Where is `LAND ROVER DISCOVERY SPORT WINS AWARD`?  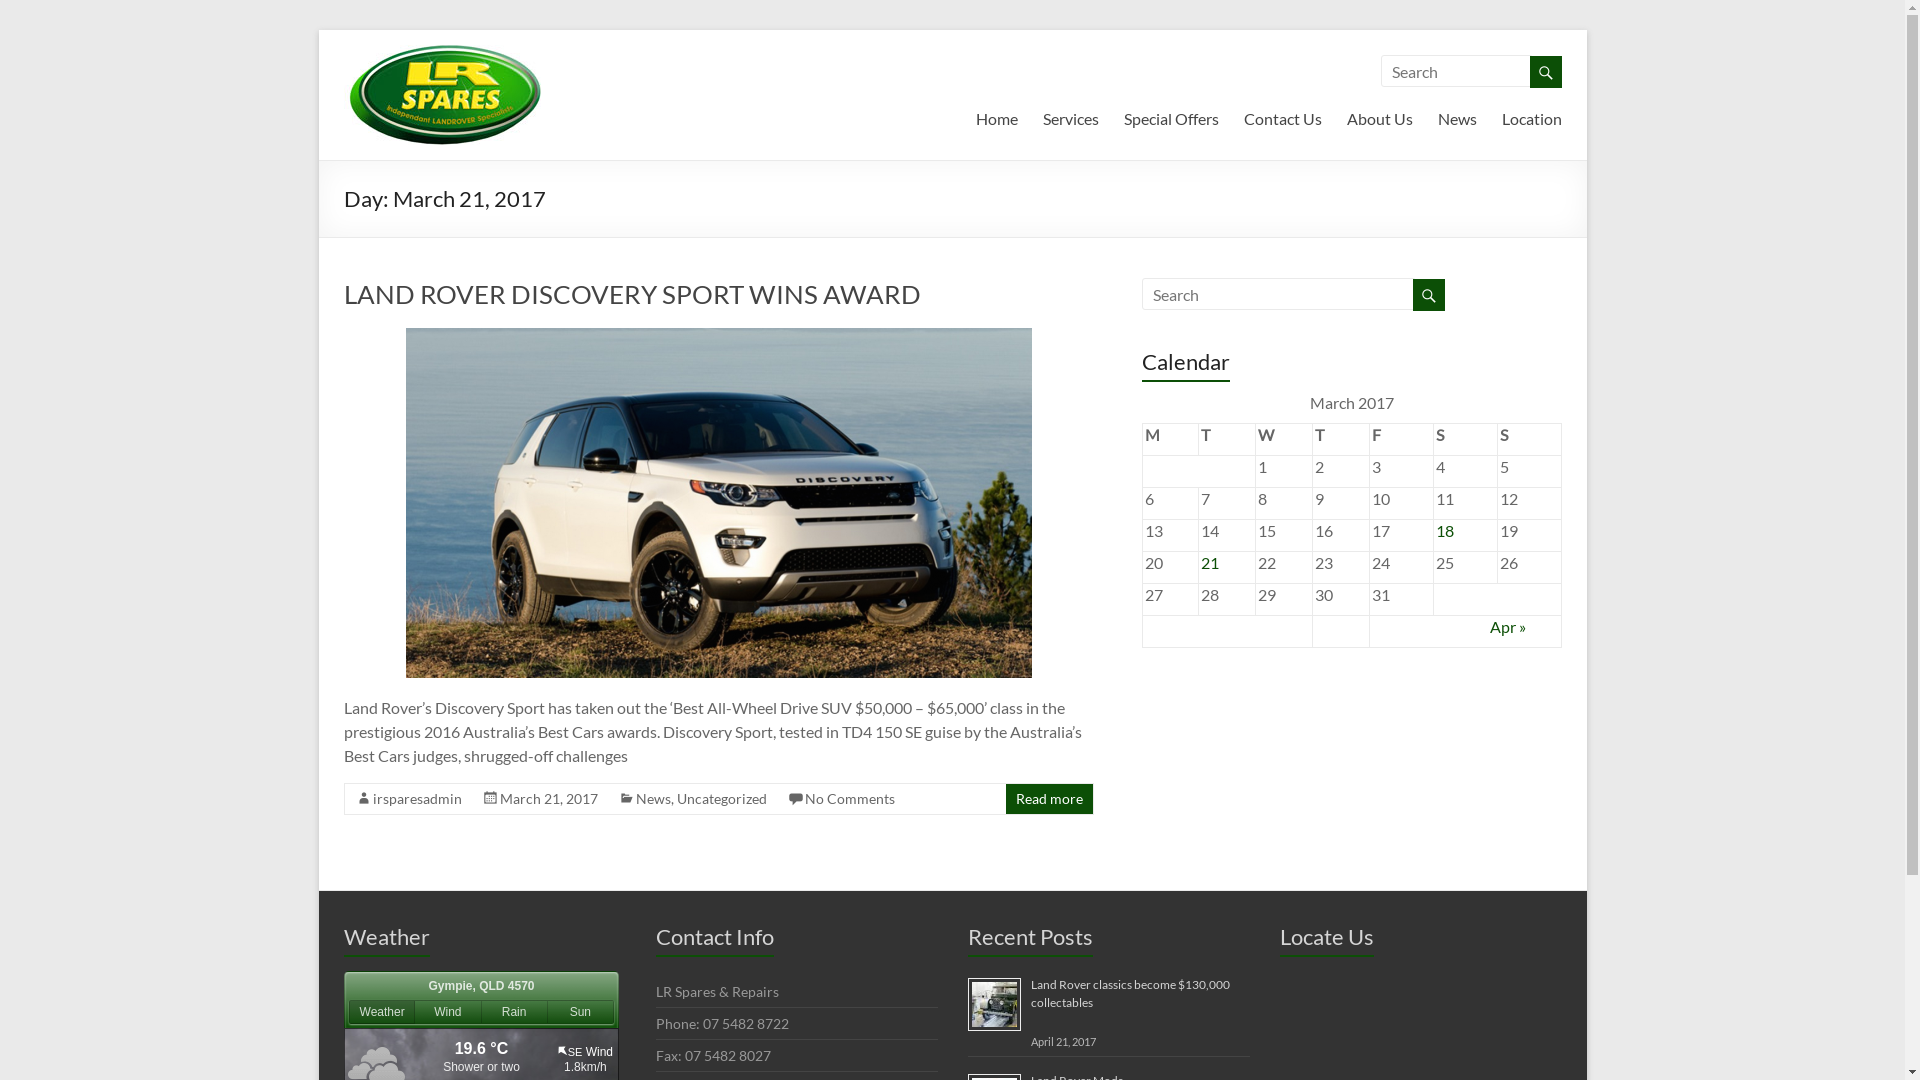
LAND ROVER DISCOVERY SPORT WINS AWARD is located at coordinates (719, 338).